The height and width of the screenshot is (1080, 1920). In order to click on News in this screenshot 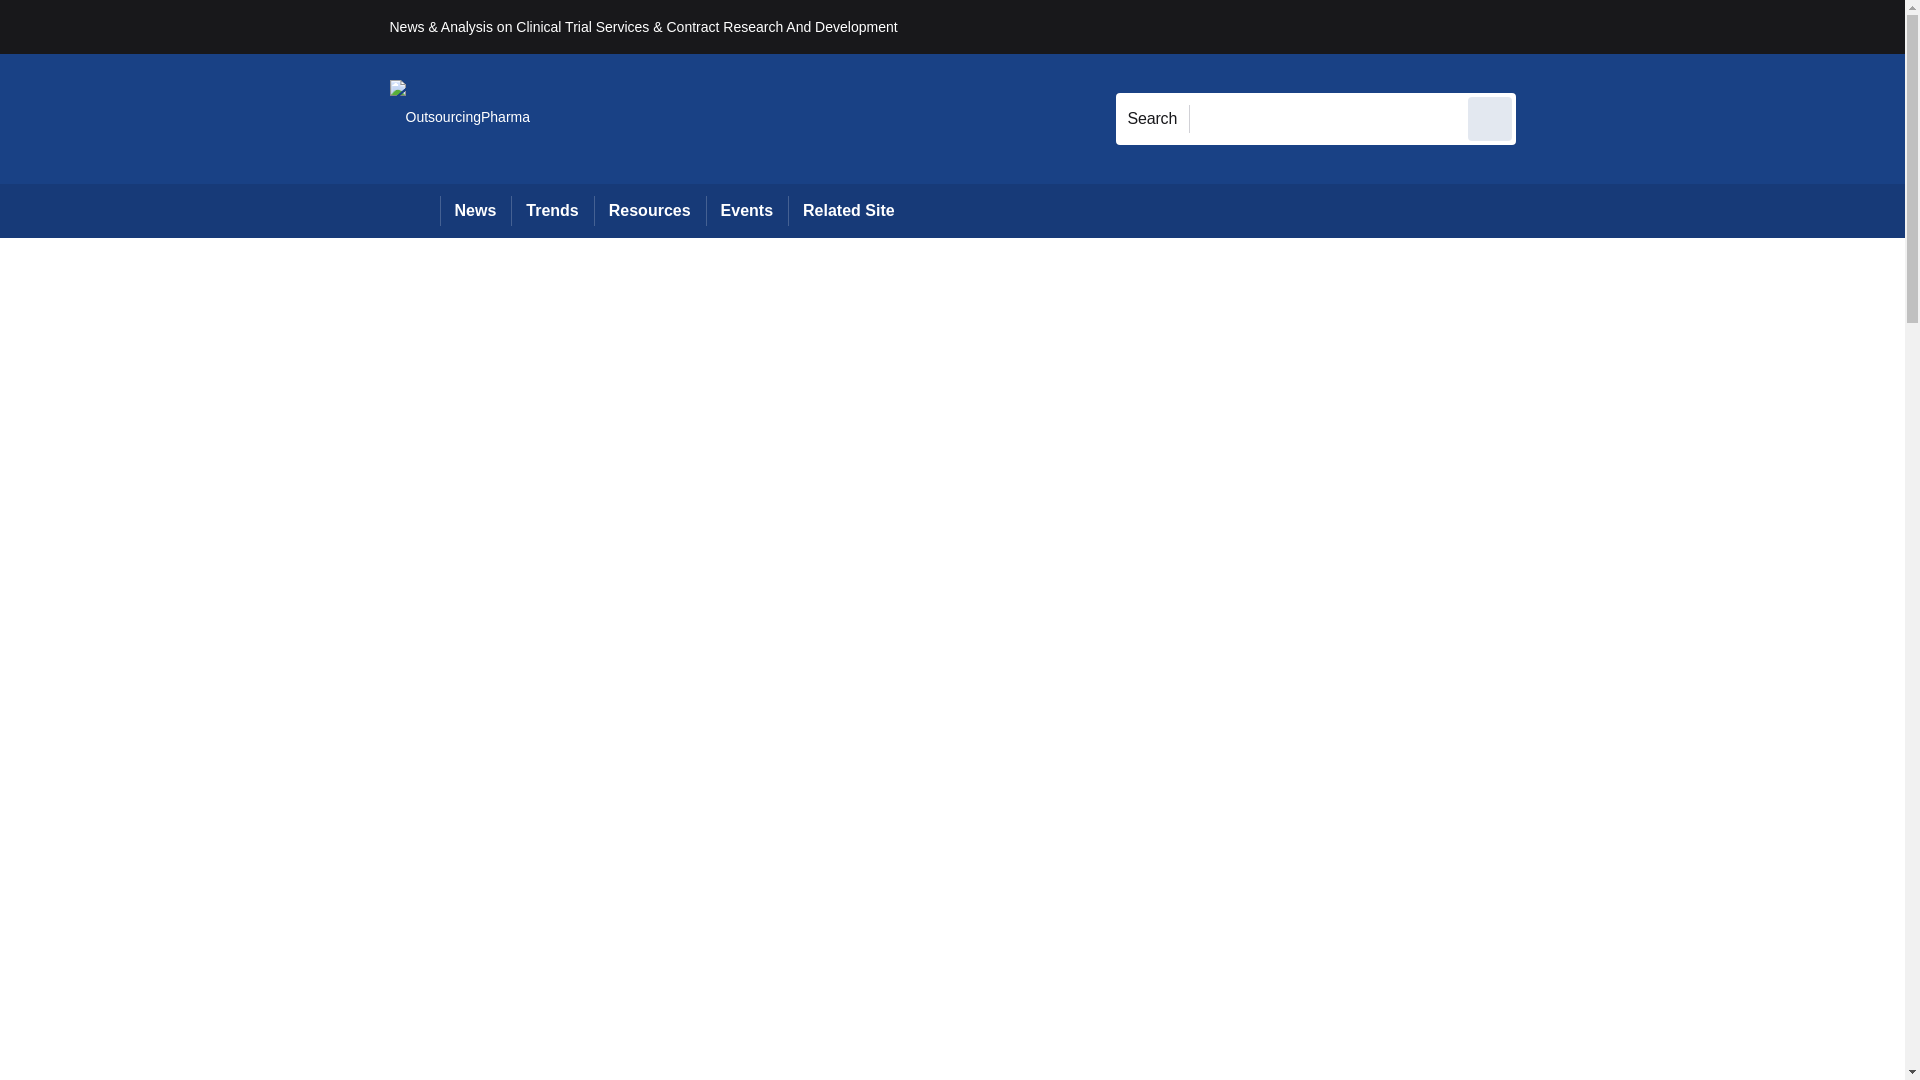, I will do `click(476, 210)`.